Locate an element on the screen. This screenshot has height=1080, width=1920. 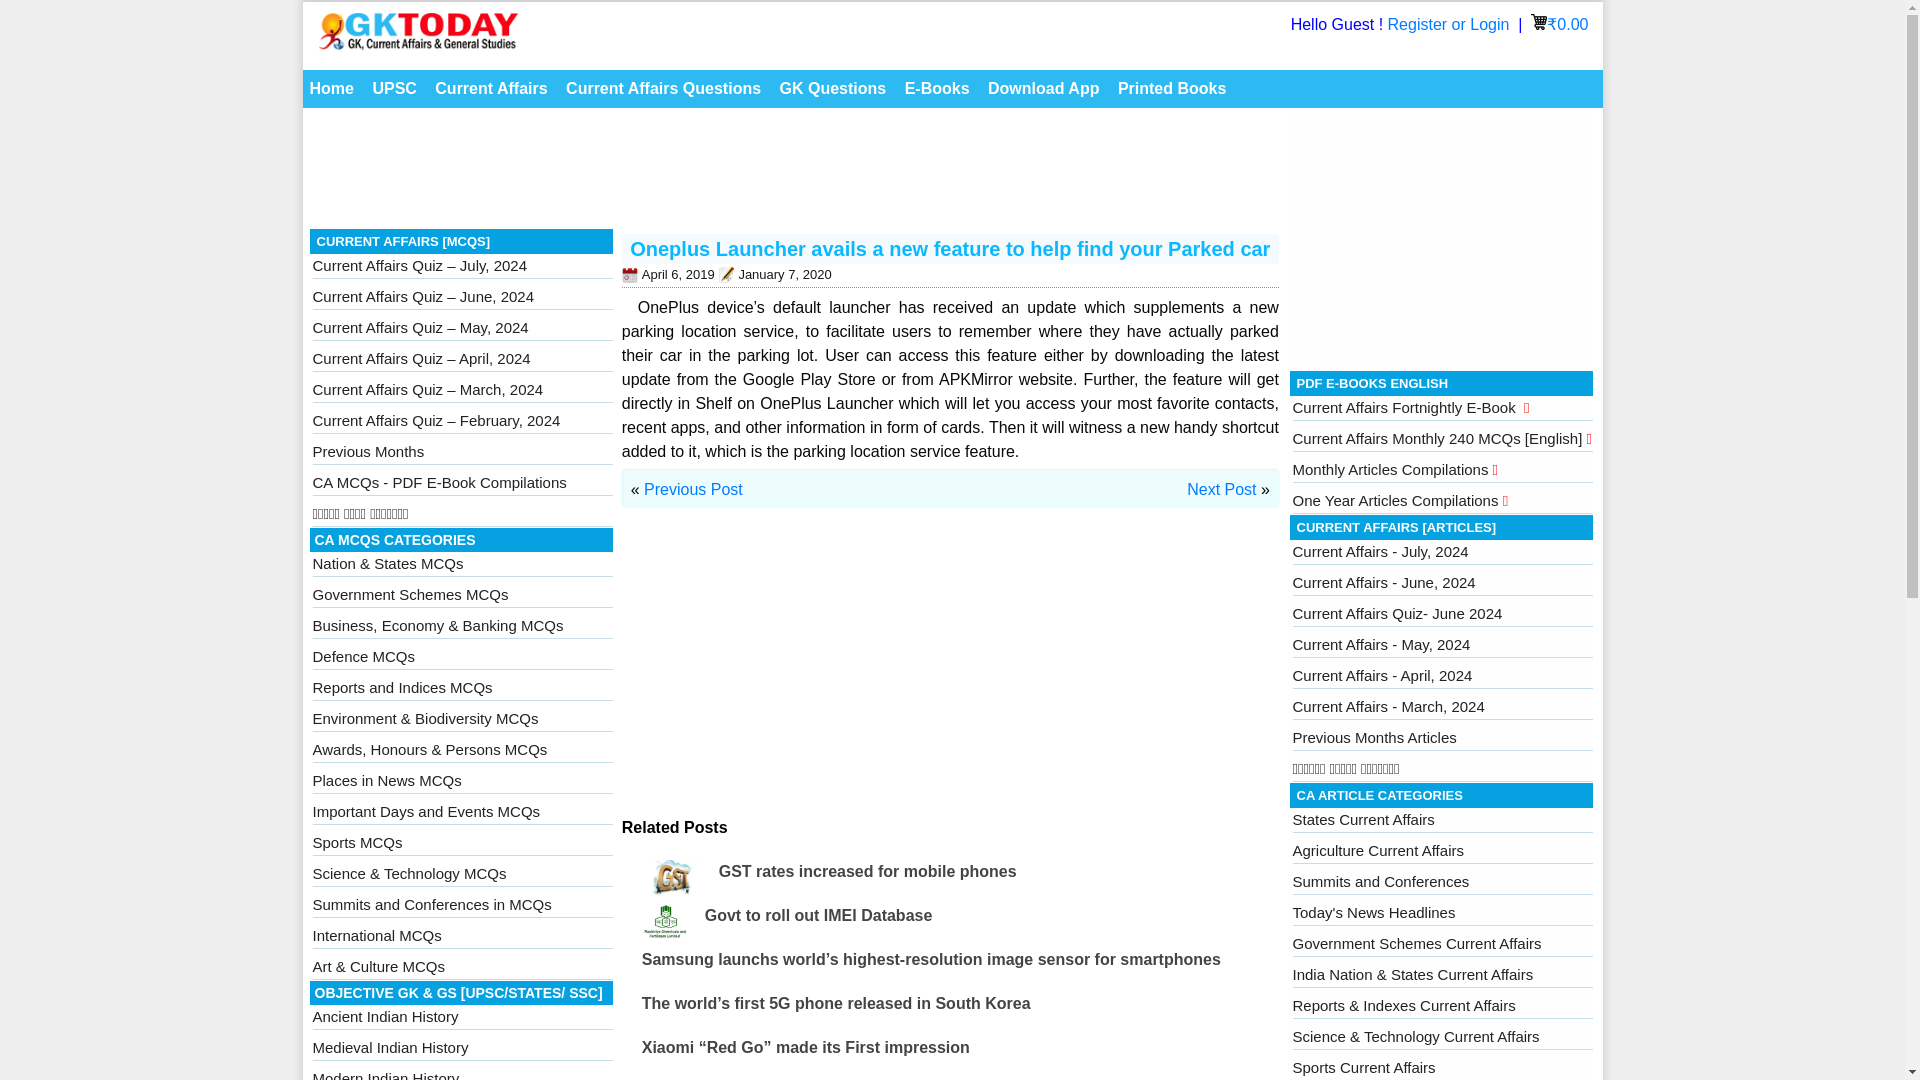
Register or Login is located at coordinates (1451, 24).